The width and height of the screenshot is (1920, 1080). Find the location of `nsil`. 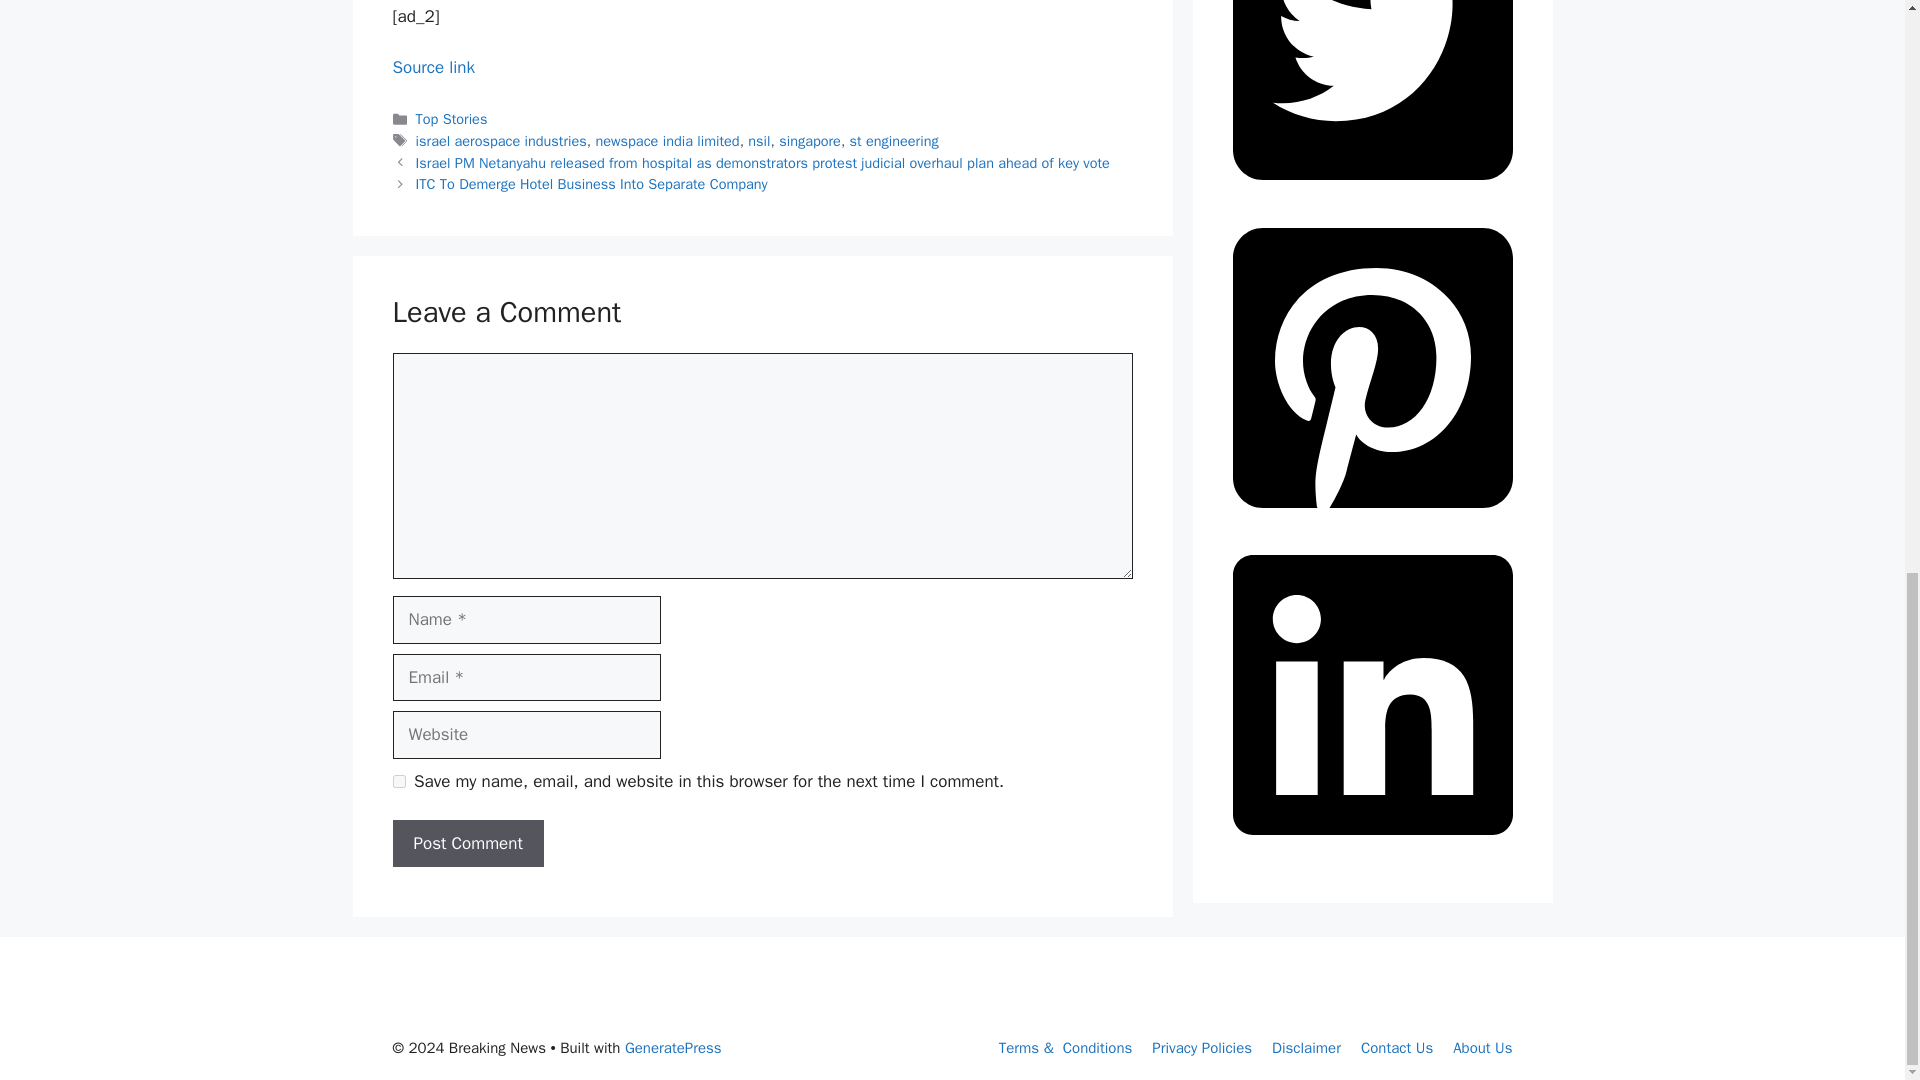

nsil is located at coordinates (758, 140).